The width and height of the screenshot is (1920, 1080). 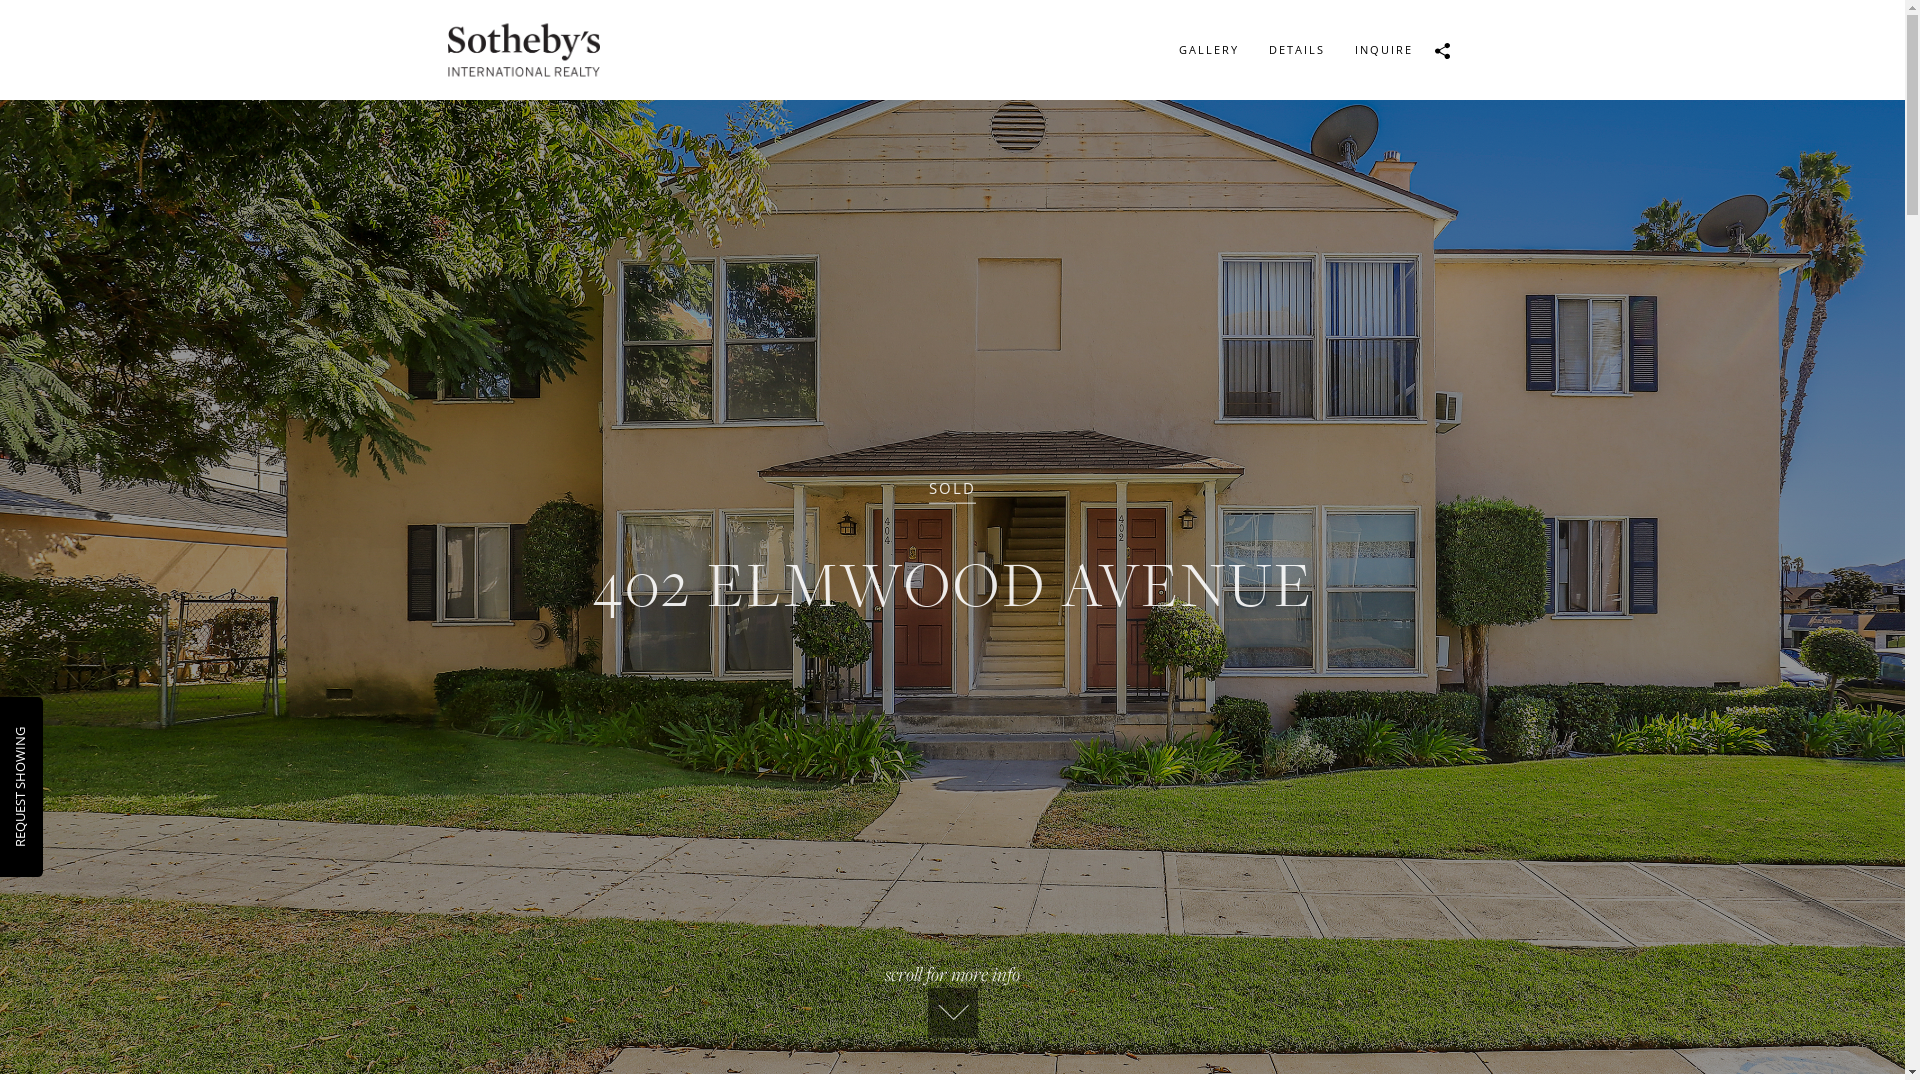 I want to click on GALLERY, so click(x=1209, y=50).